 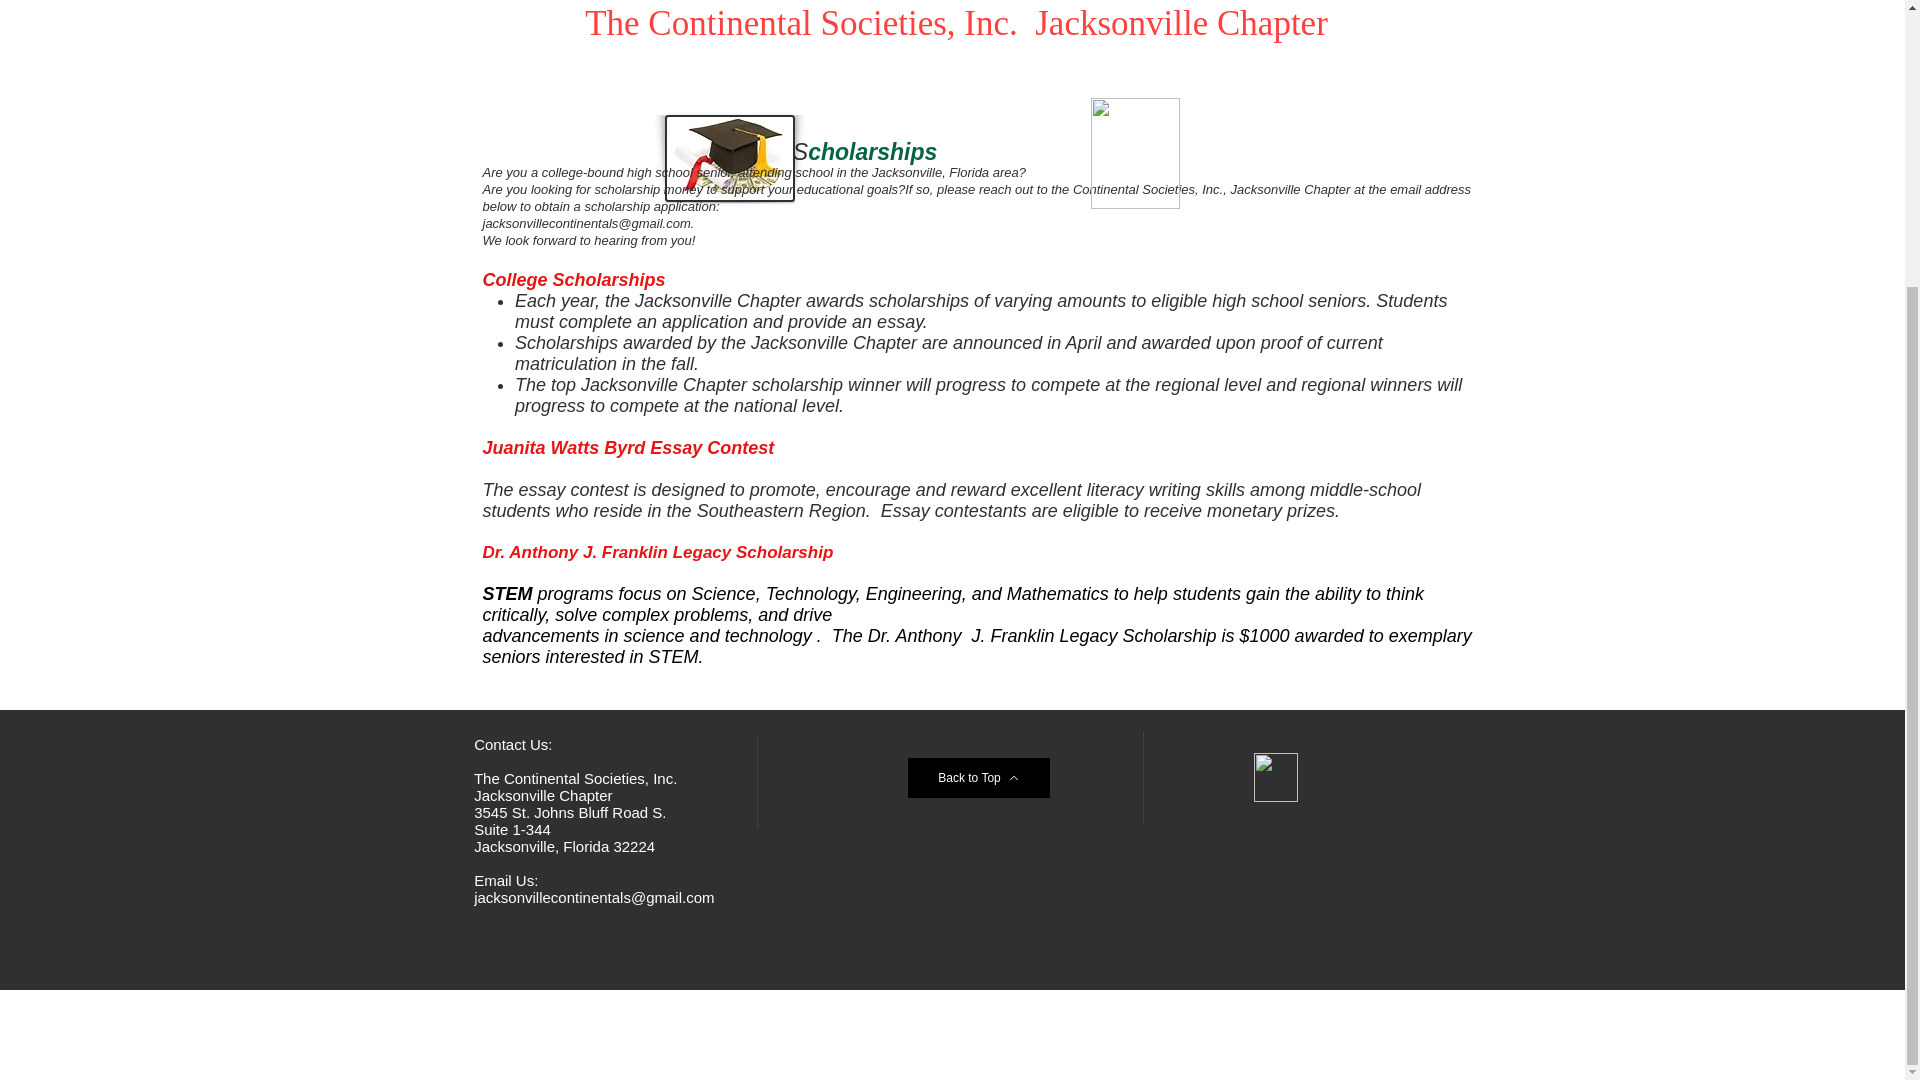 I want to click on Back to Top, so click(x=979, y=778).